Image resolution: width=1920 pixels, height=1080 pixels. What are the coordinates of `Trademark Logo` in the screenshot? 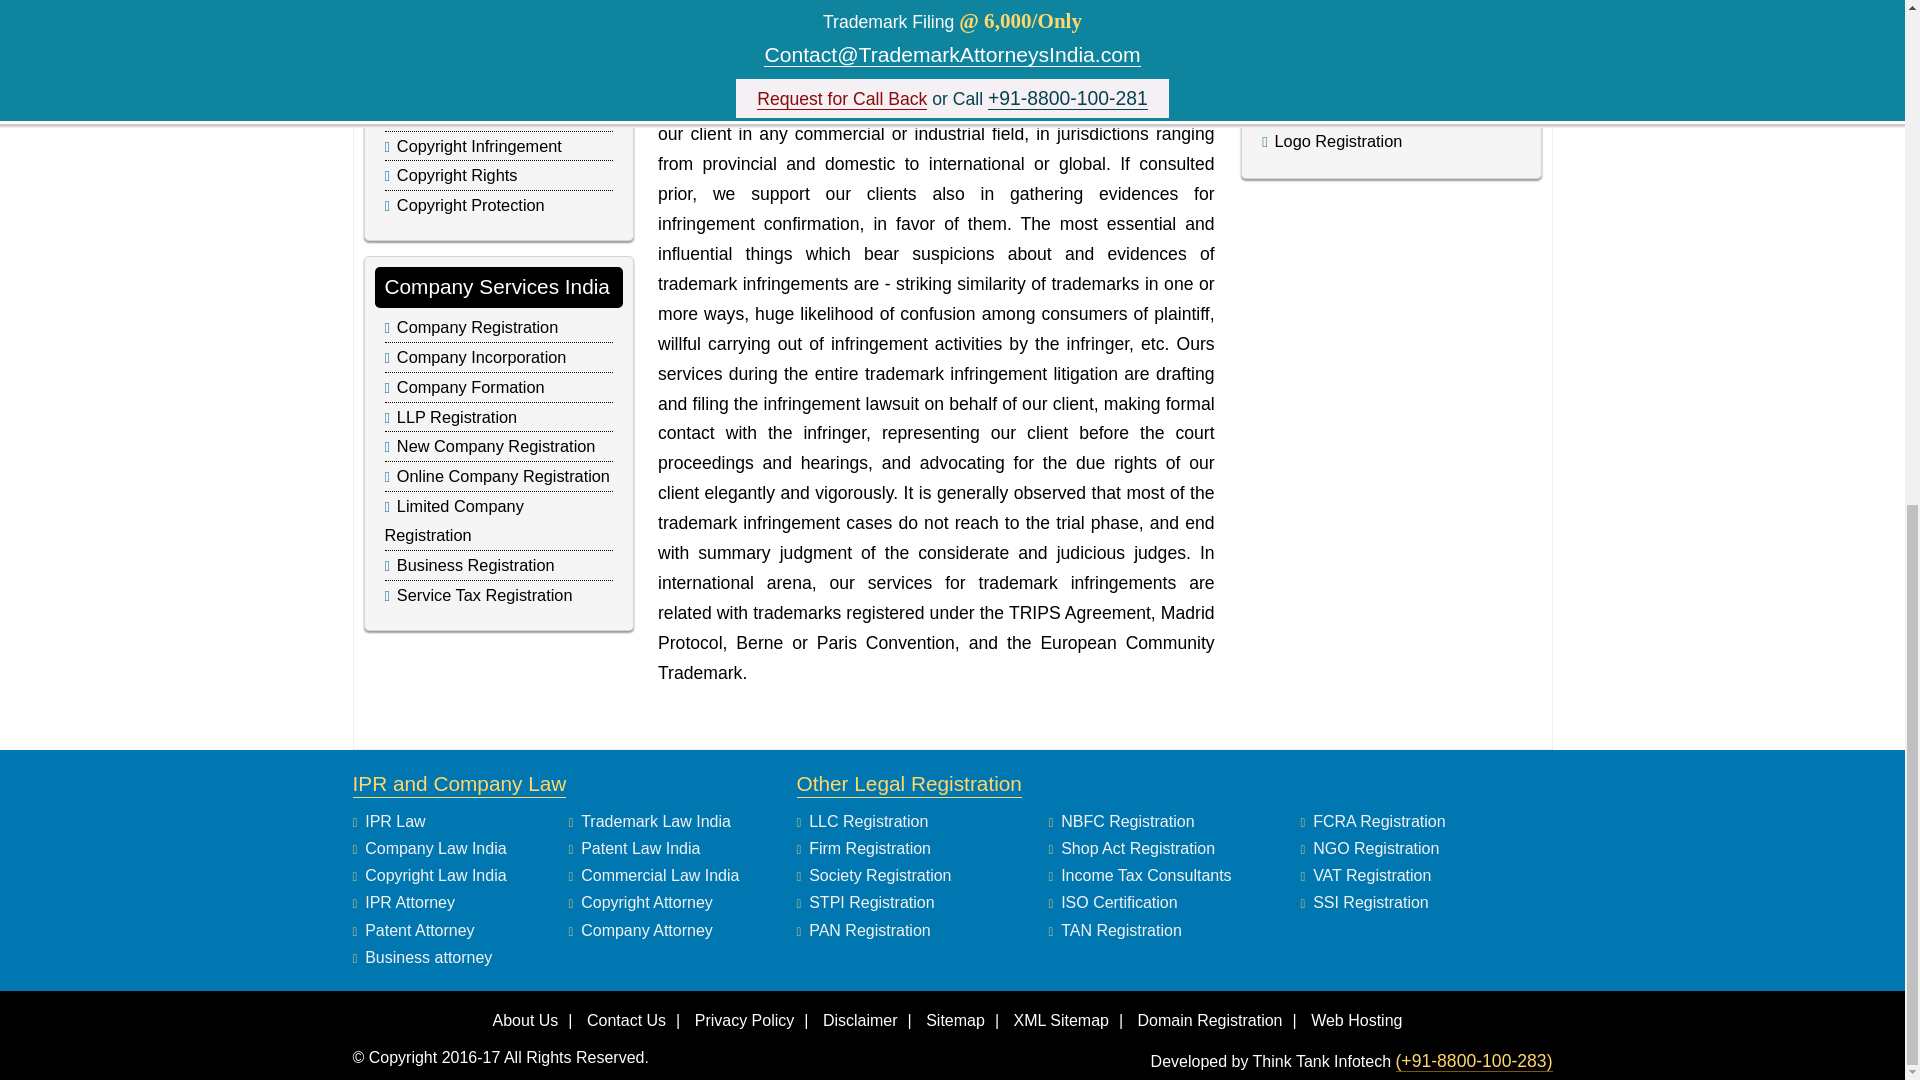 It's located at (1334, 40).